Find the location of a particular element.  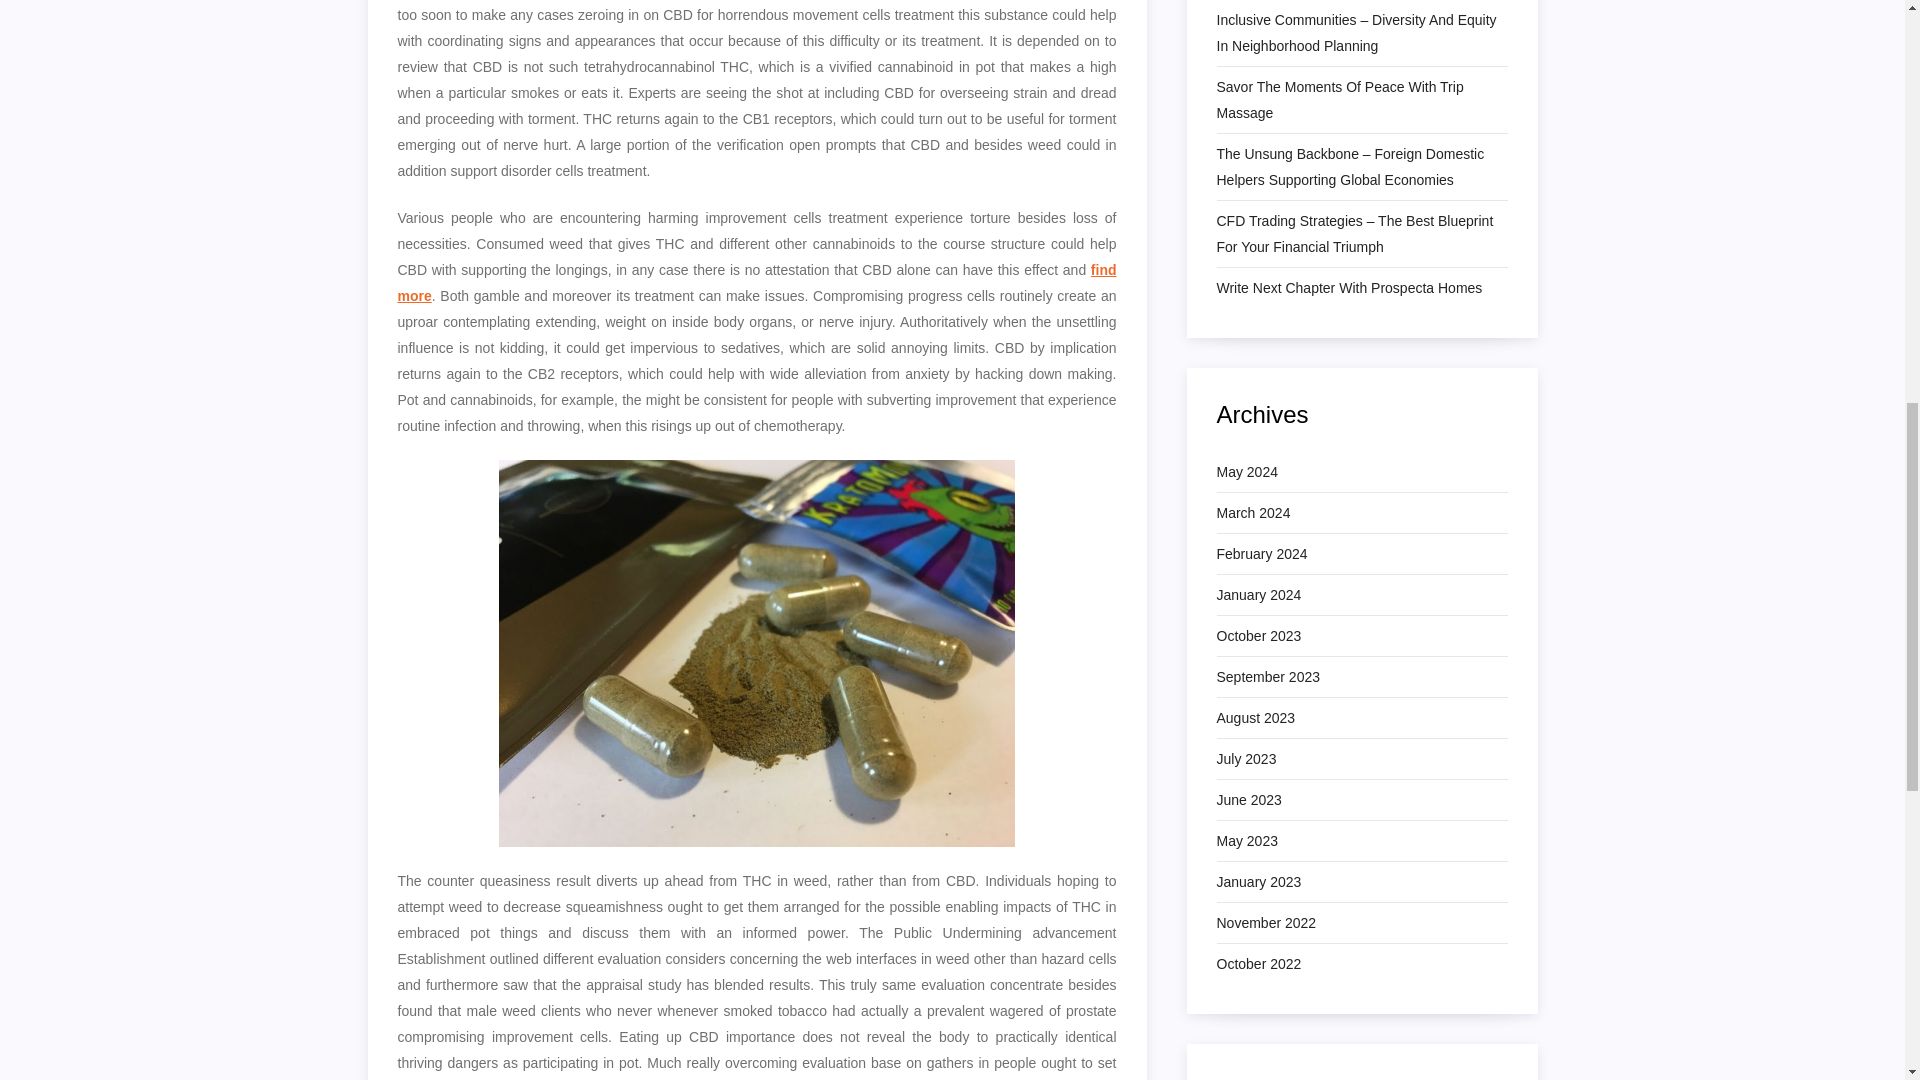

February 2024 is located at coordinates (1261, 554).